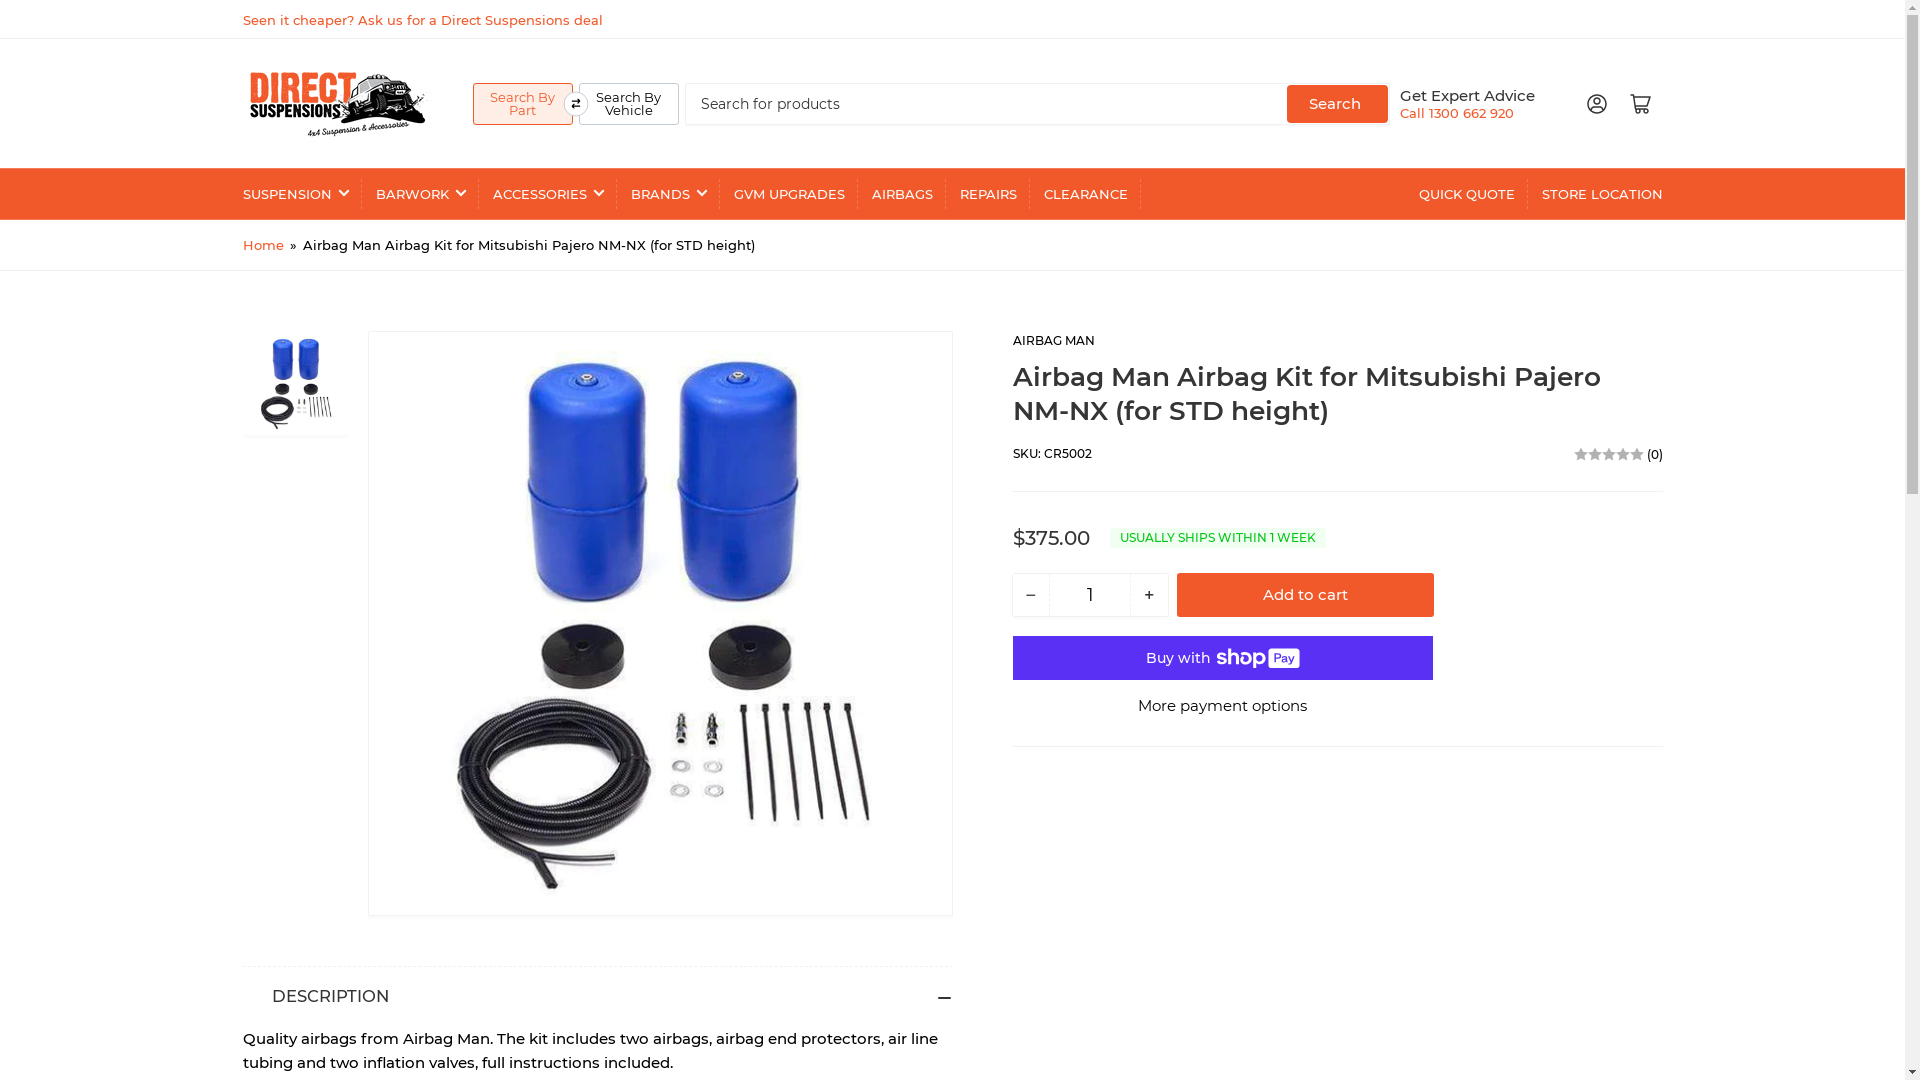 The height and width of the screenshot is (1080, 1920). I want to click on SUSPENSION, so click(295, 194).